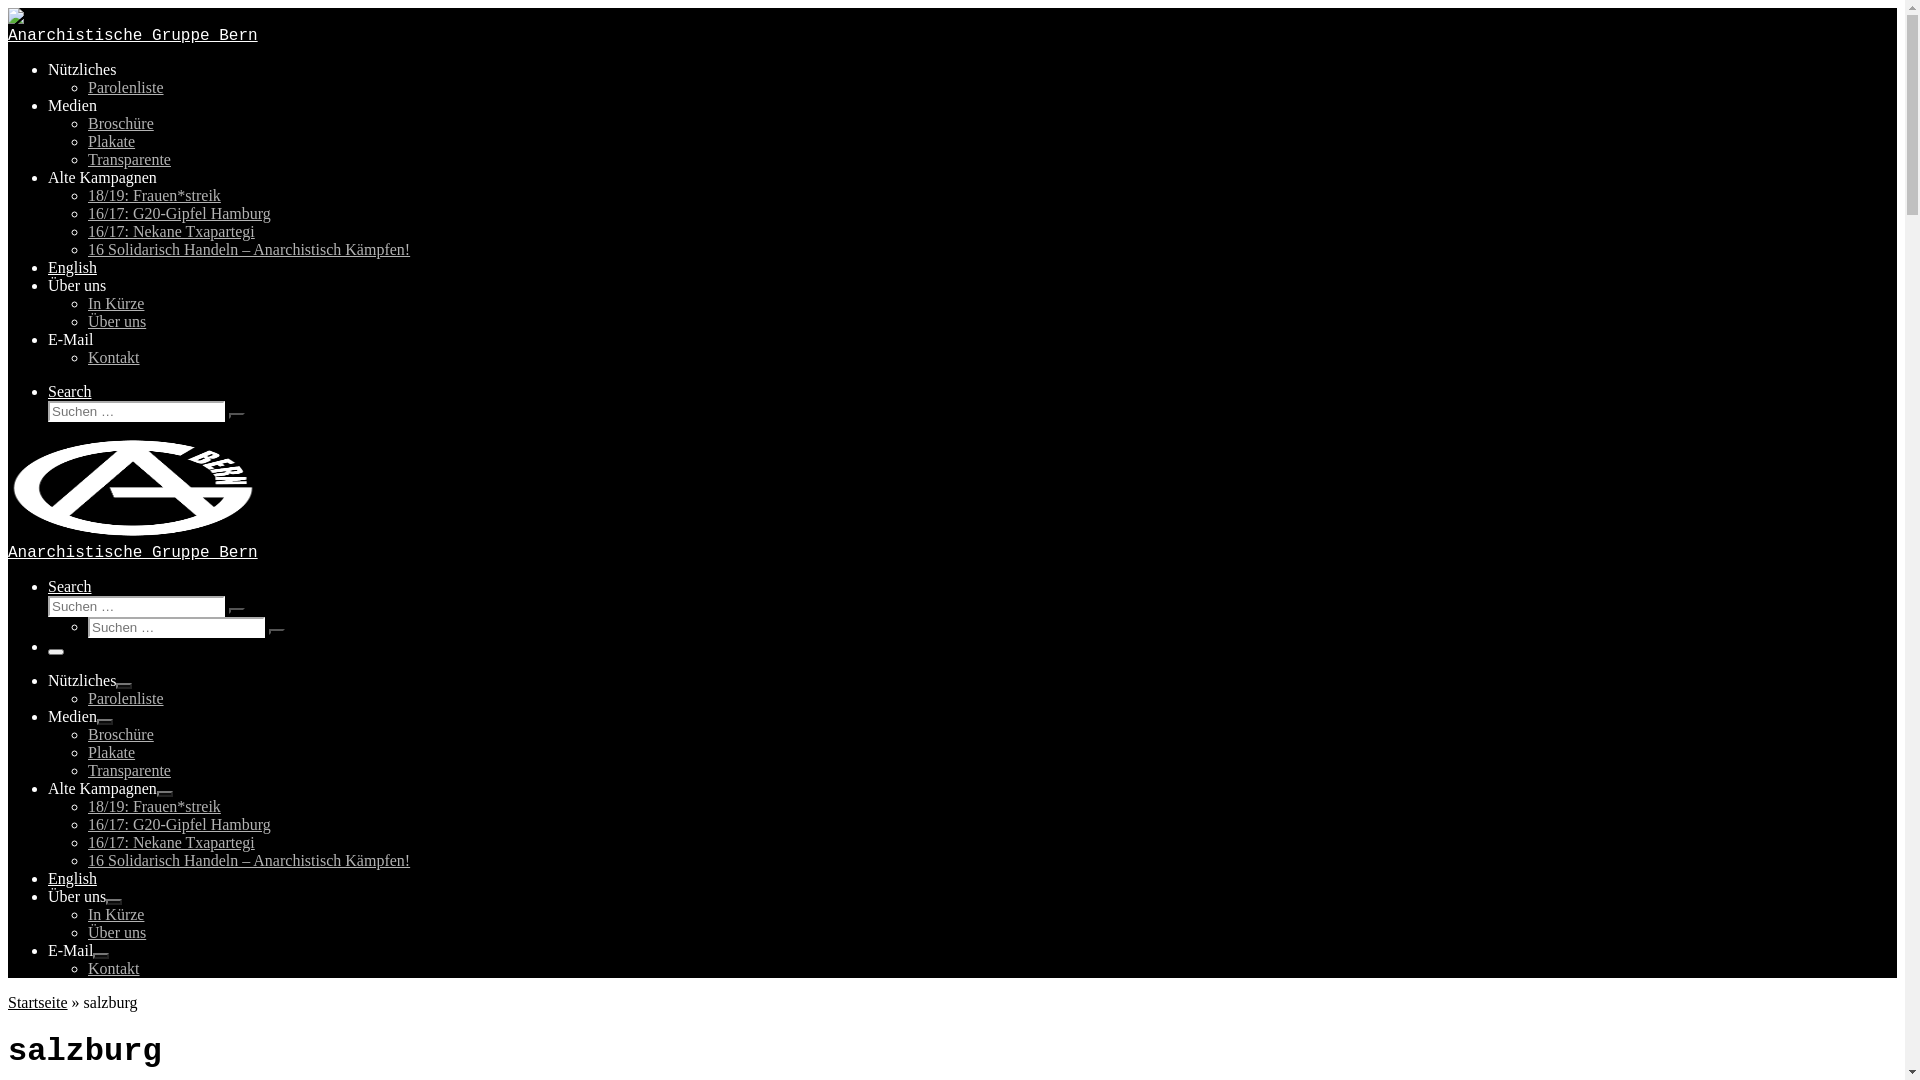  Describe the element at coordinates (130, 160) in the screenshot. I see `Transparente` at that location.